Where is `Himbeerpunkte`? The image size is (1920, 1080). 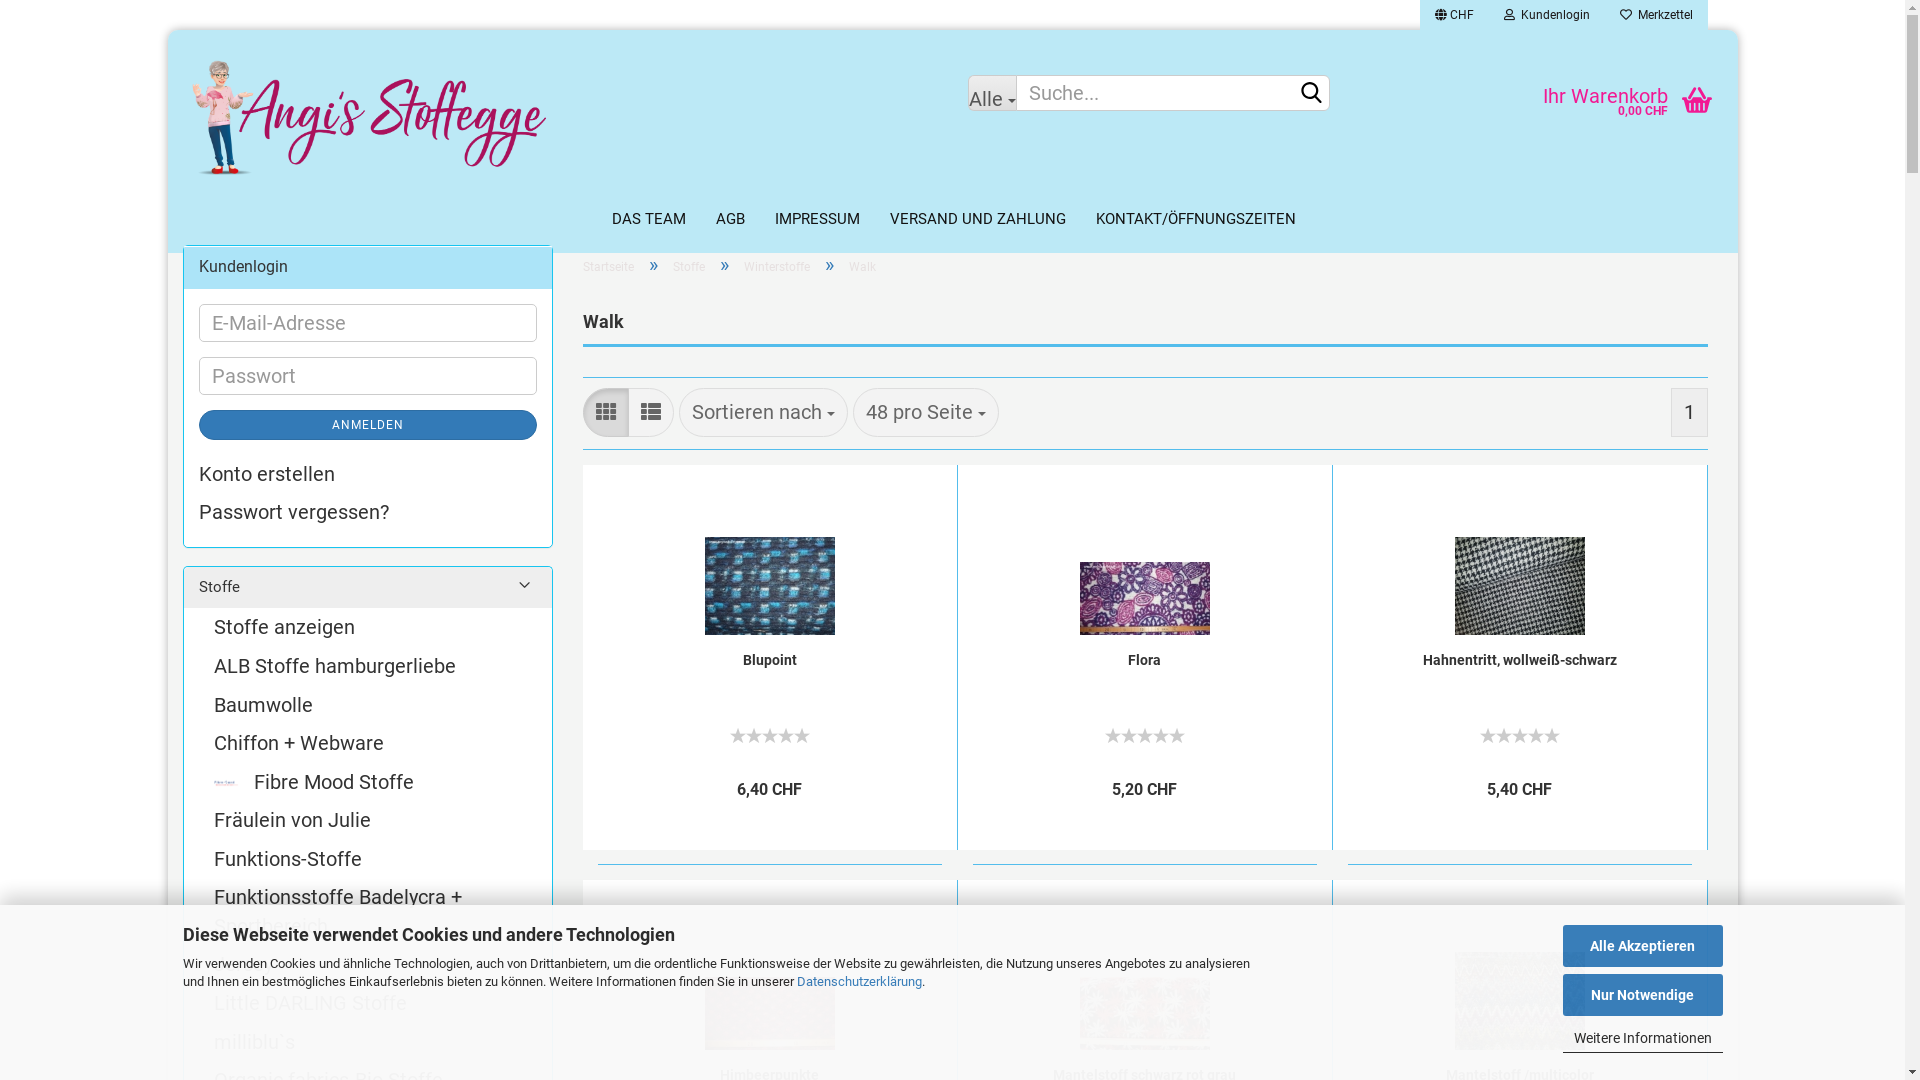
Himbeerpunkte is located at coordinates (769, 980).